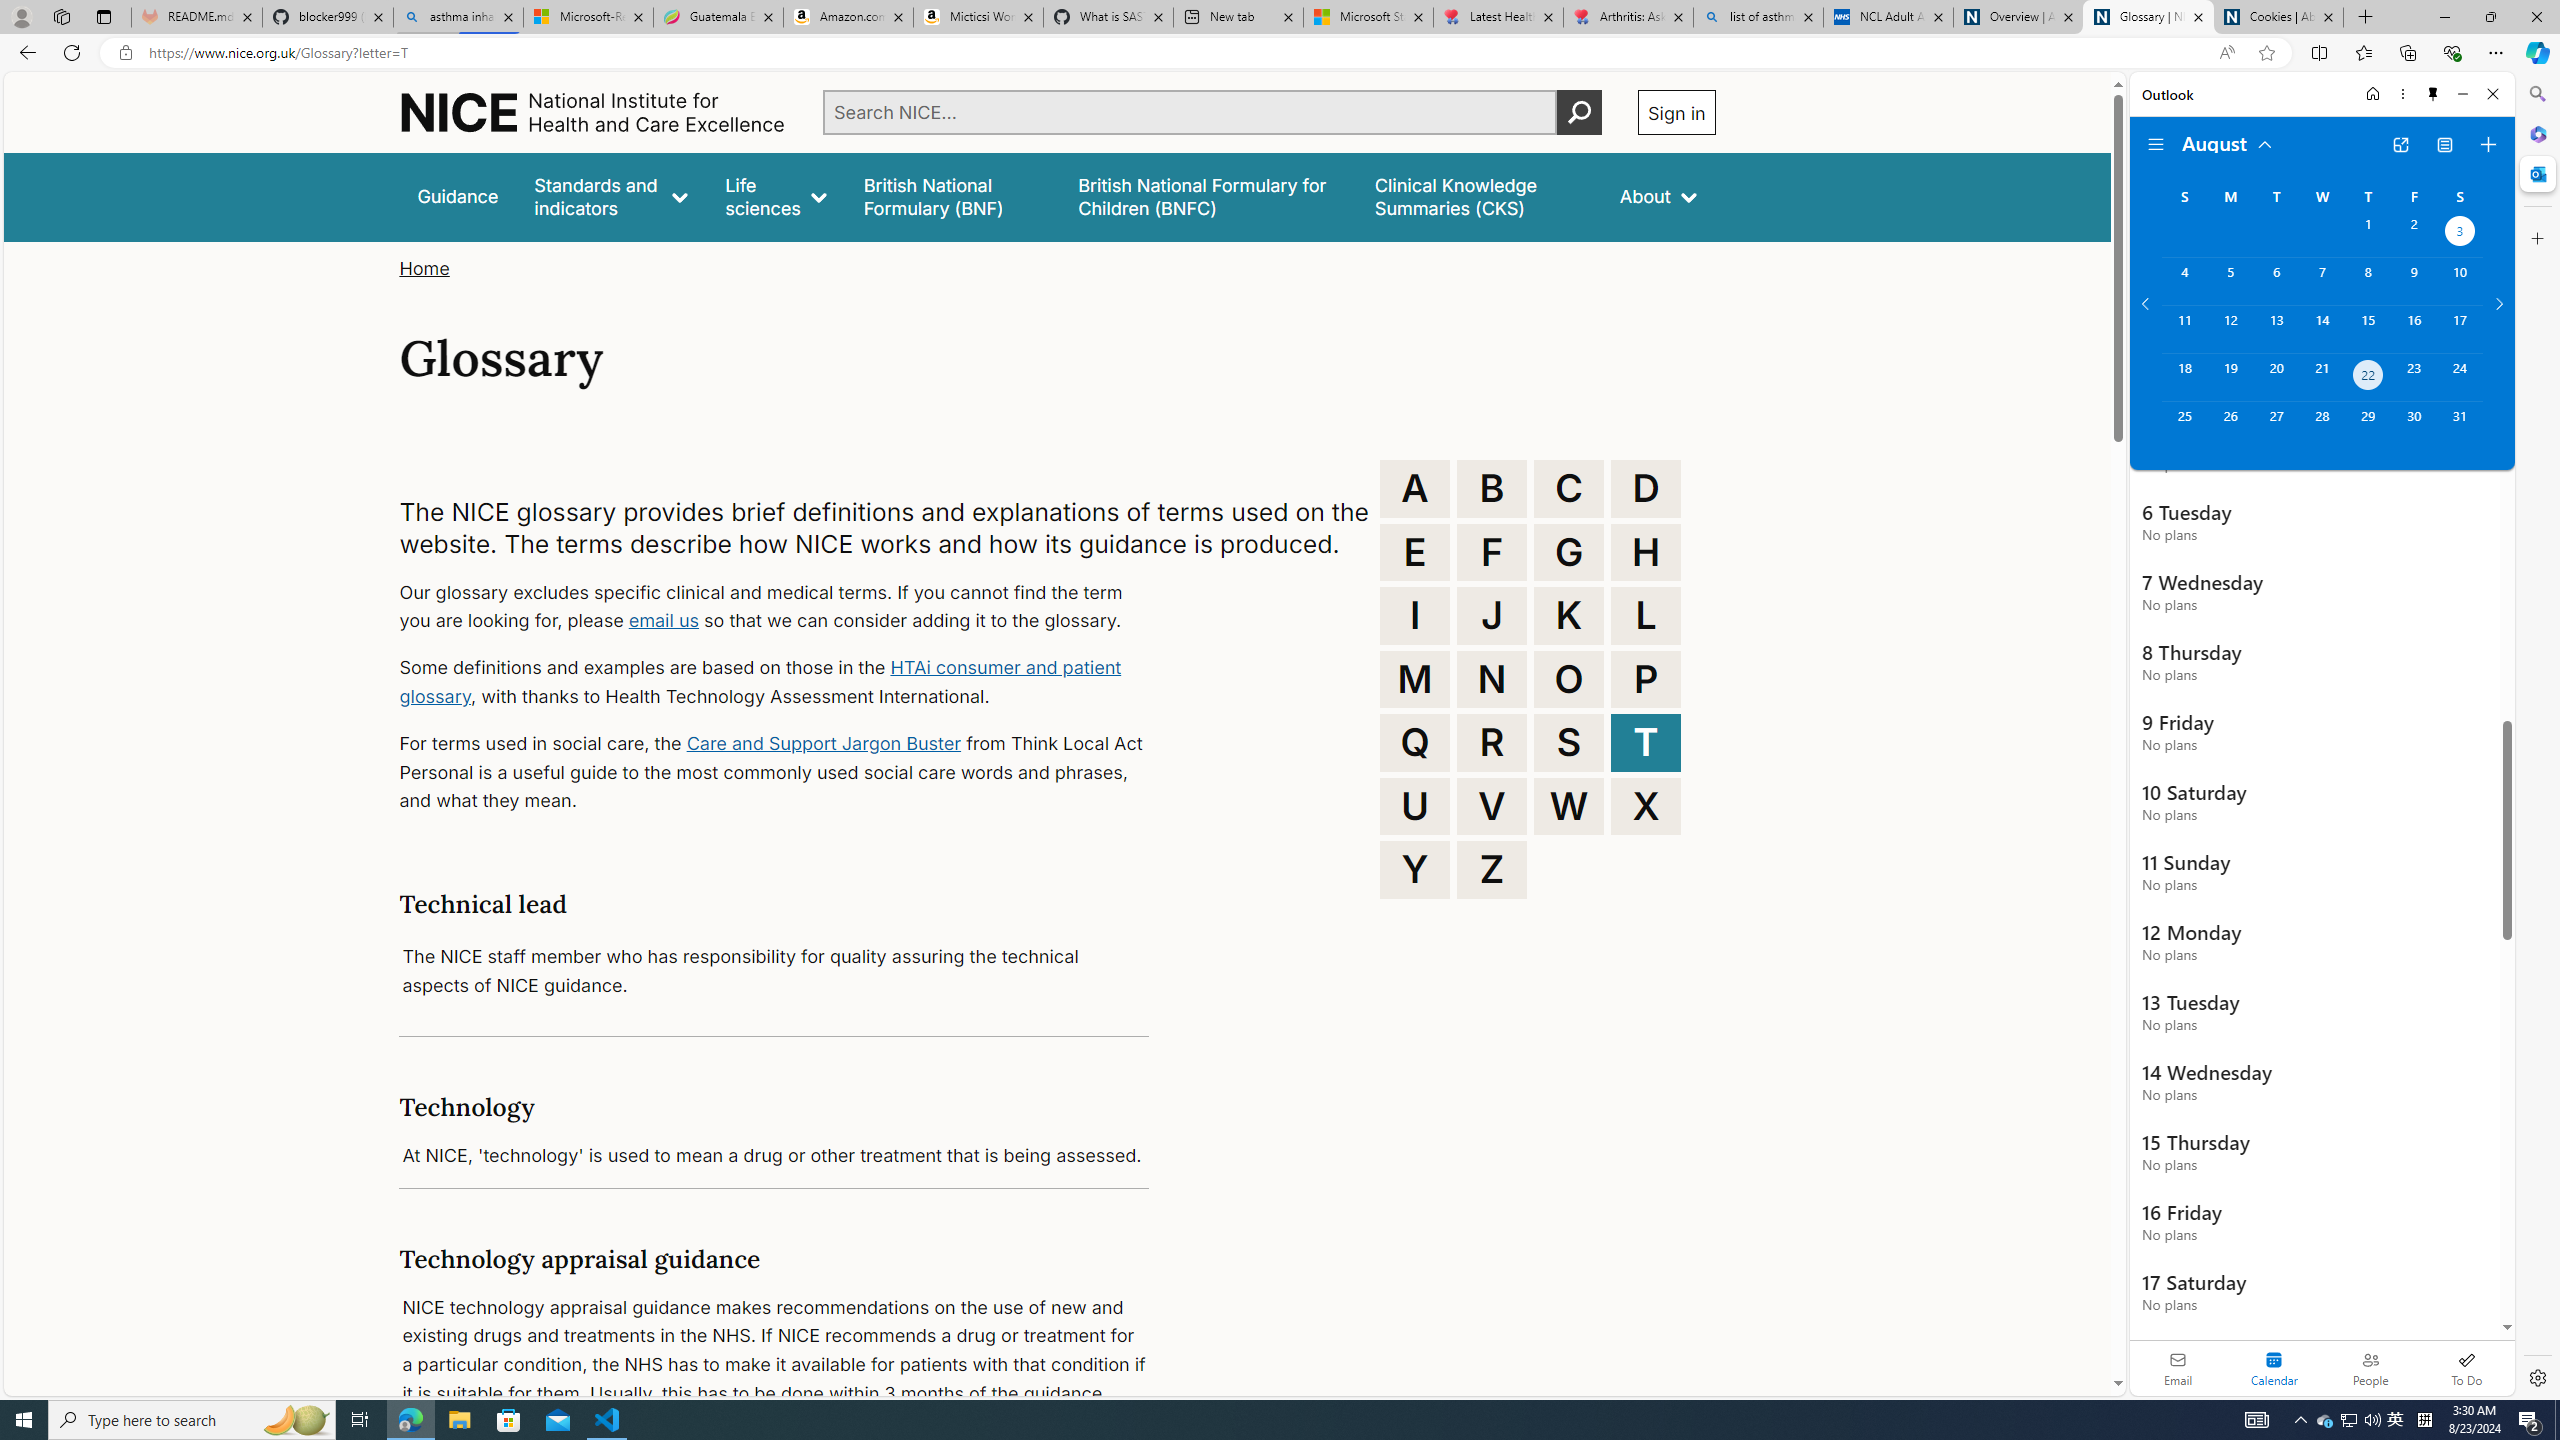 This screenshot has height=1440, width=2560. I want to click on R, so click(1492, 742).